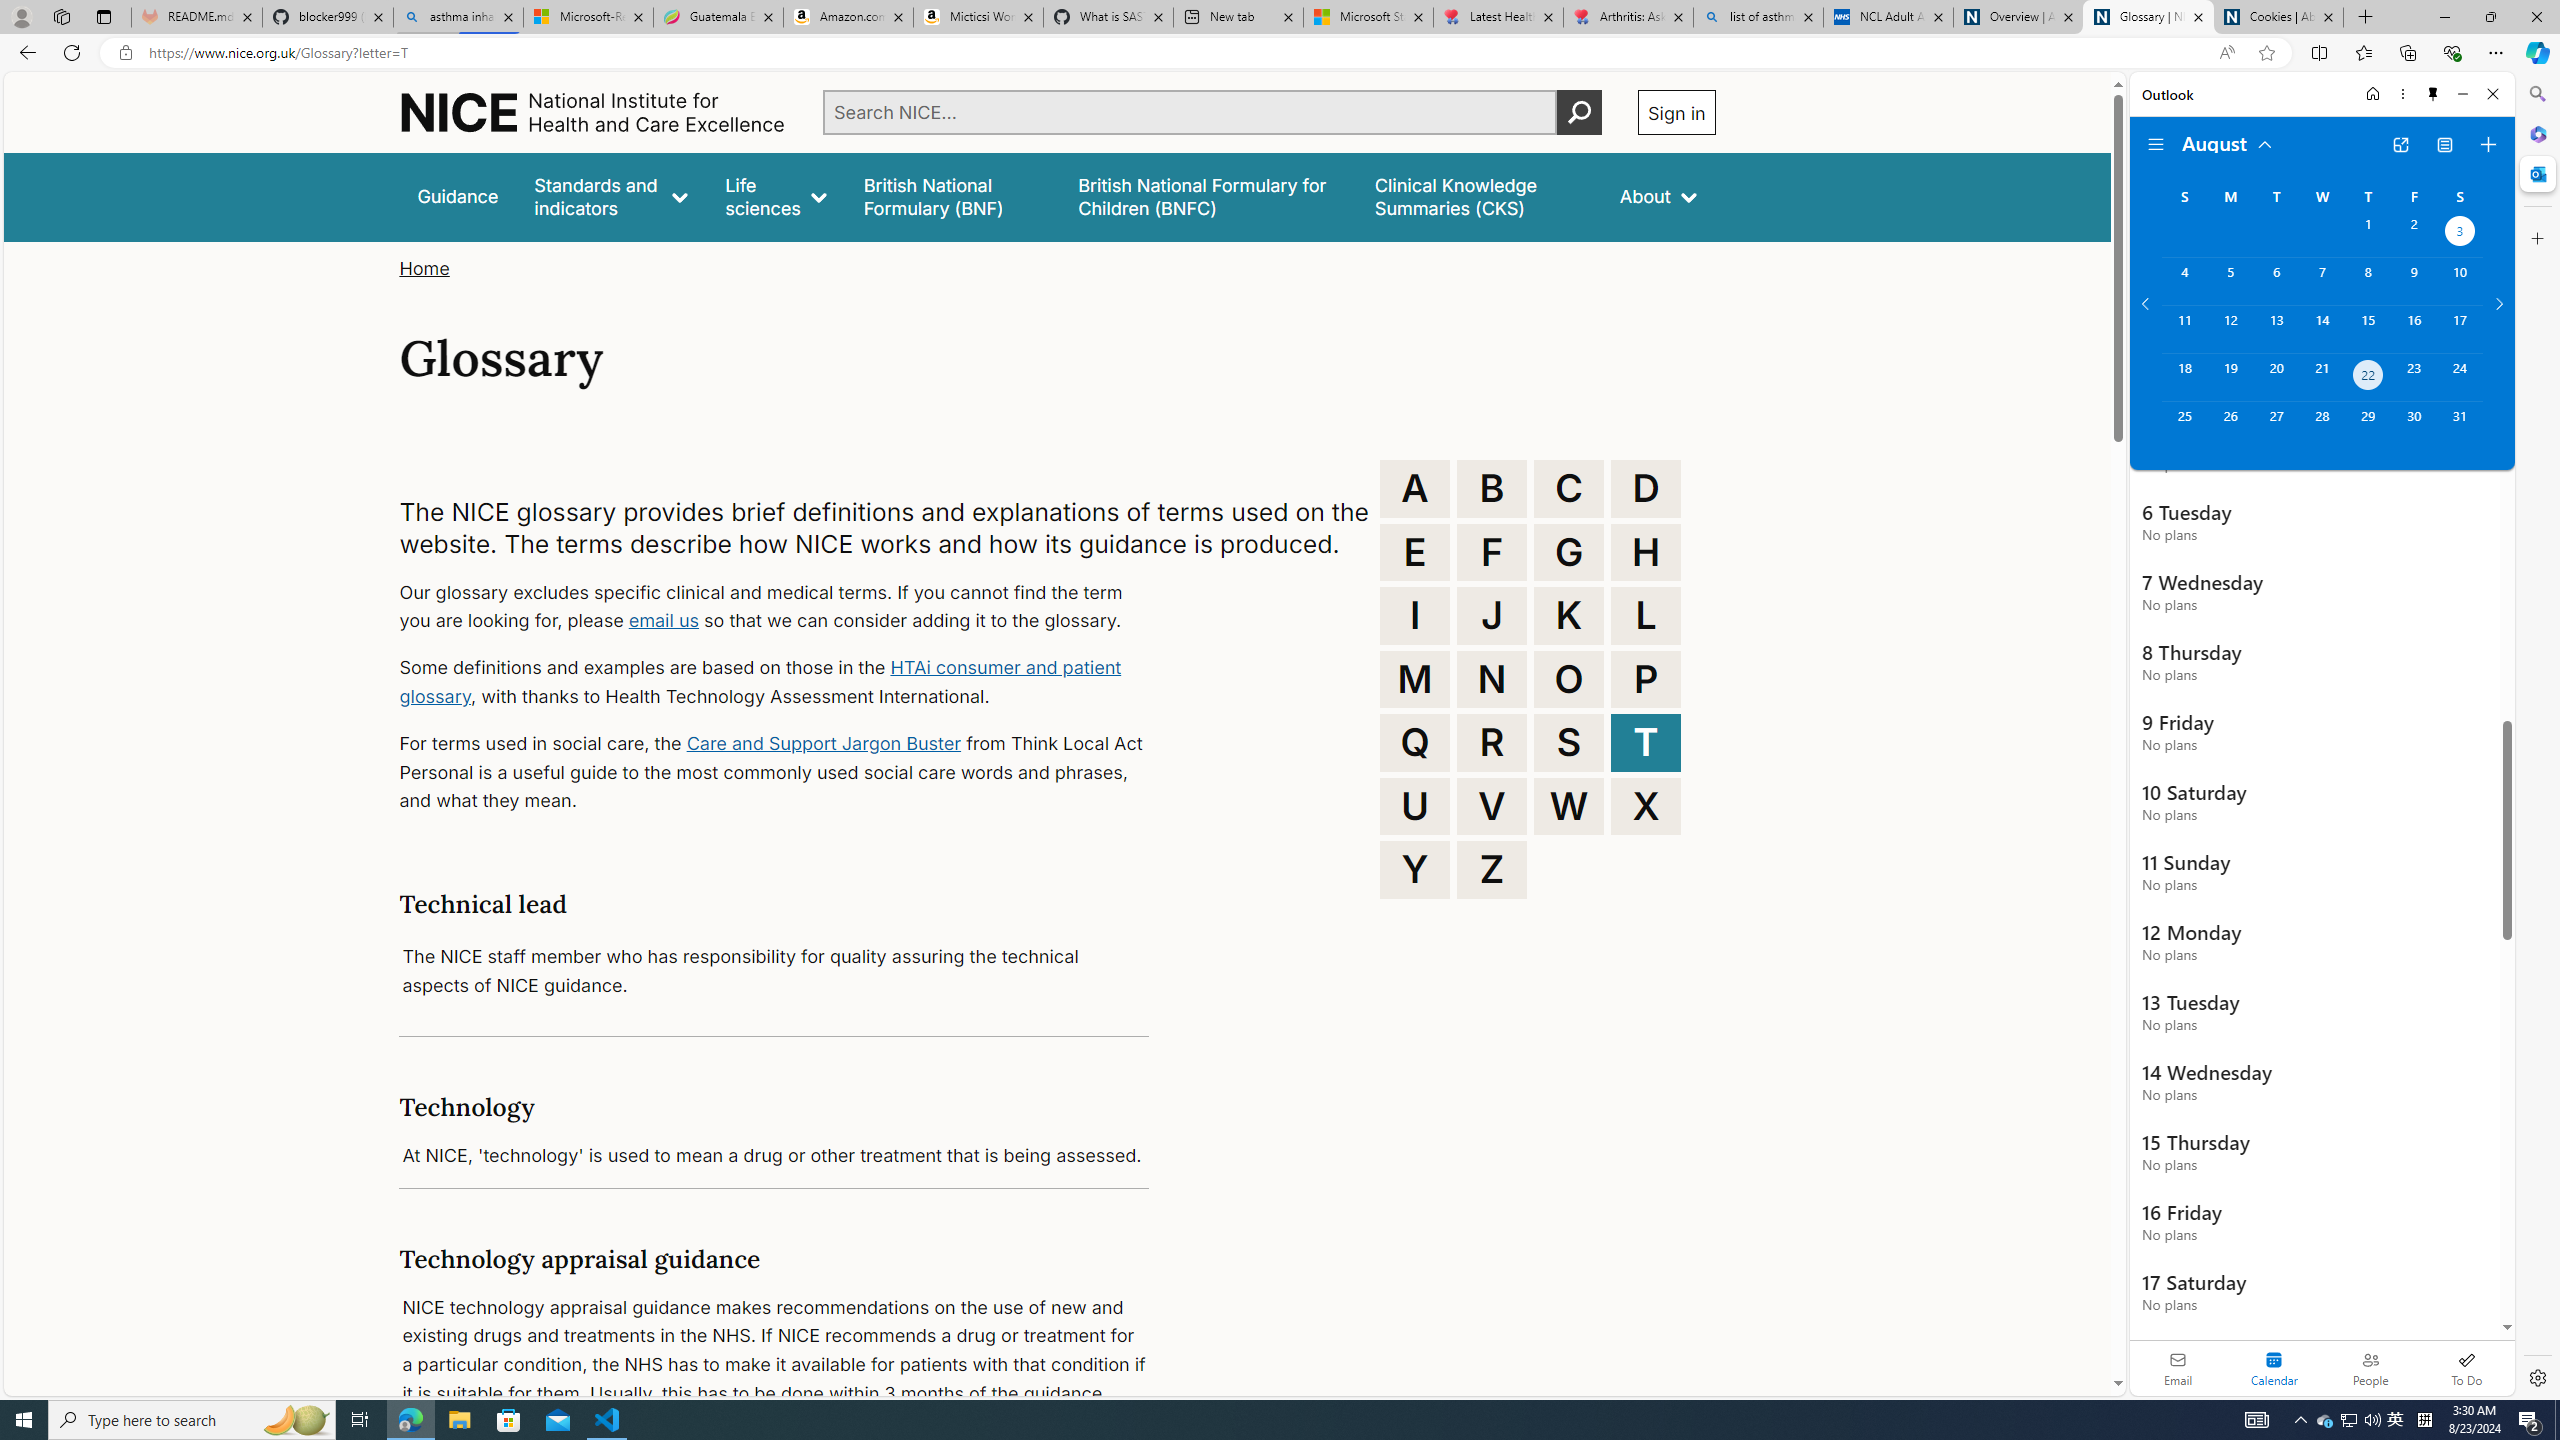 This screenshot has height=1440, width=2560. I want to click on R, so click(1492, 742).